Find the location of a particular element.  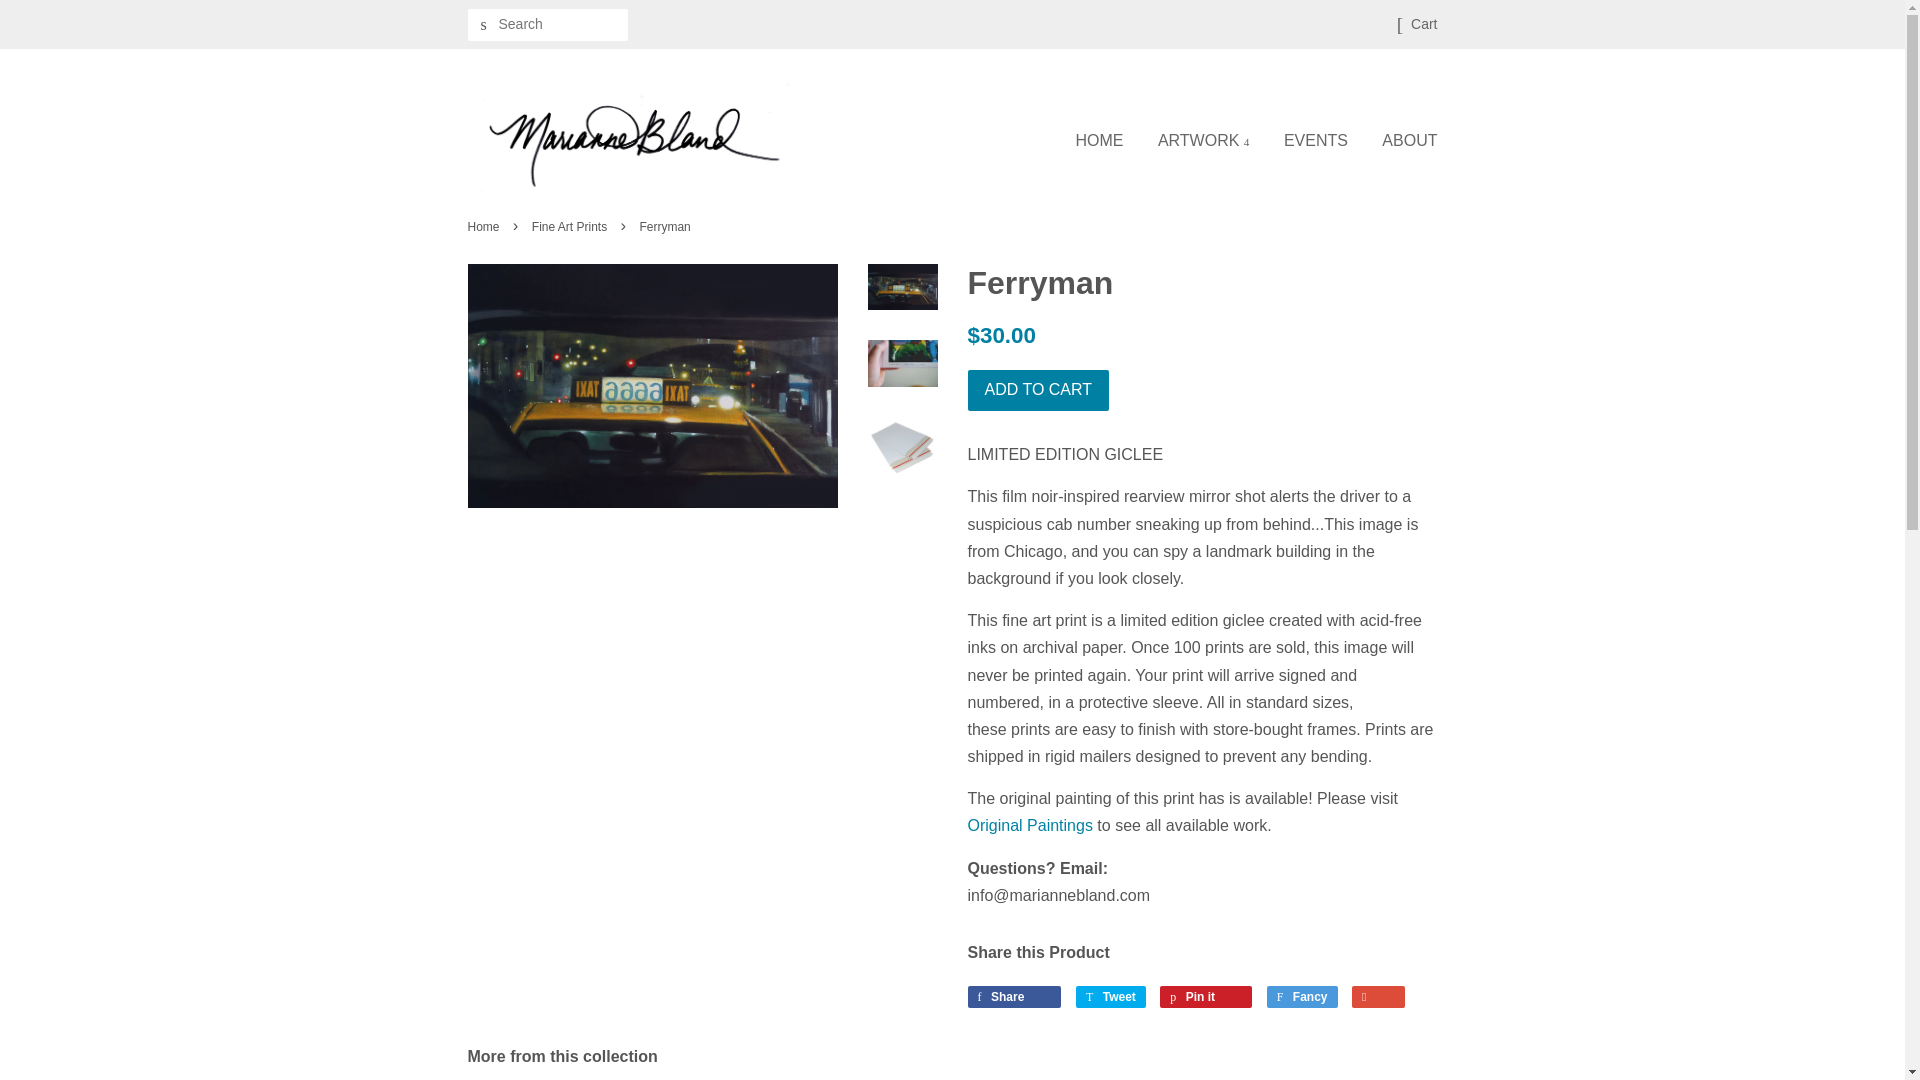

Cart is located at coordinates (1030, 824).